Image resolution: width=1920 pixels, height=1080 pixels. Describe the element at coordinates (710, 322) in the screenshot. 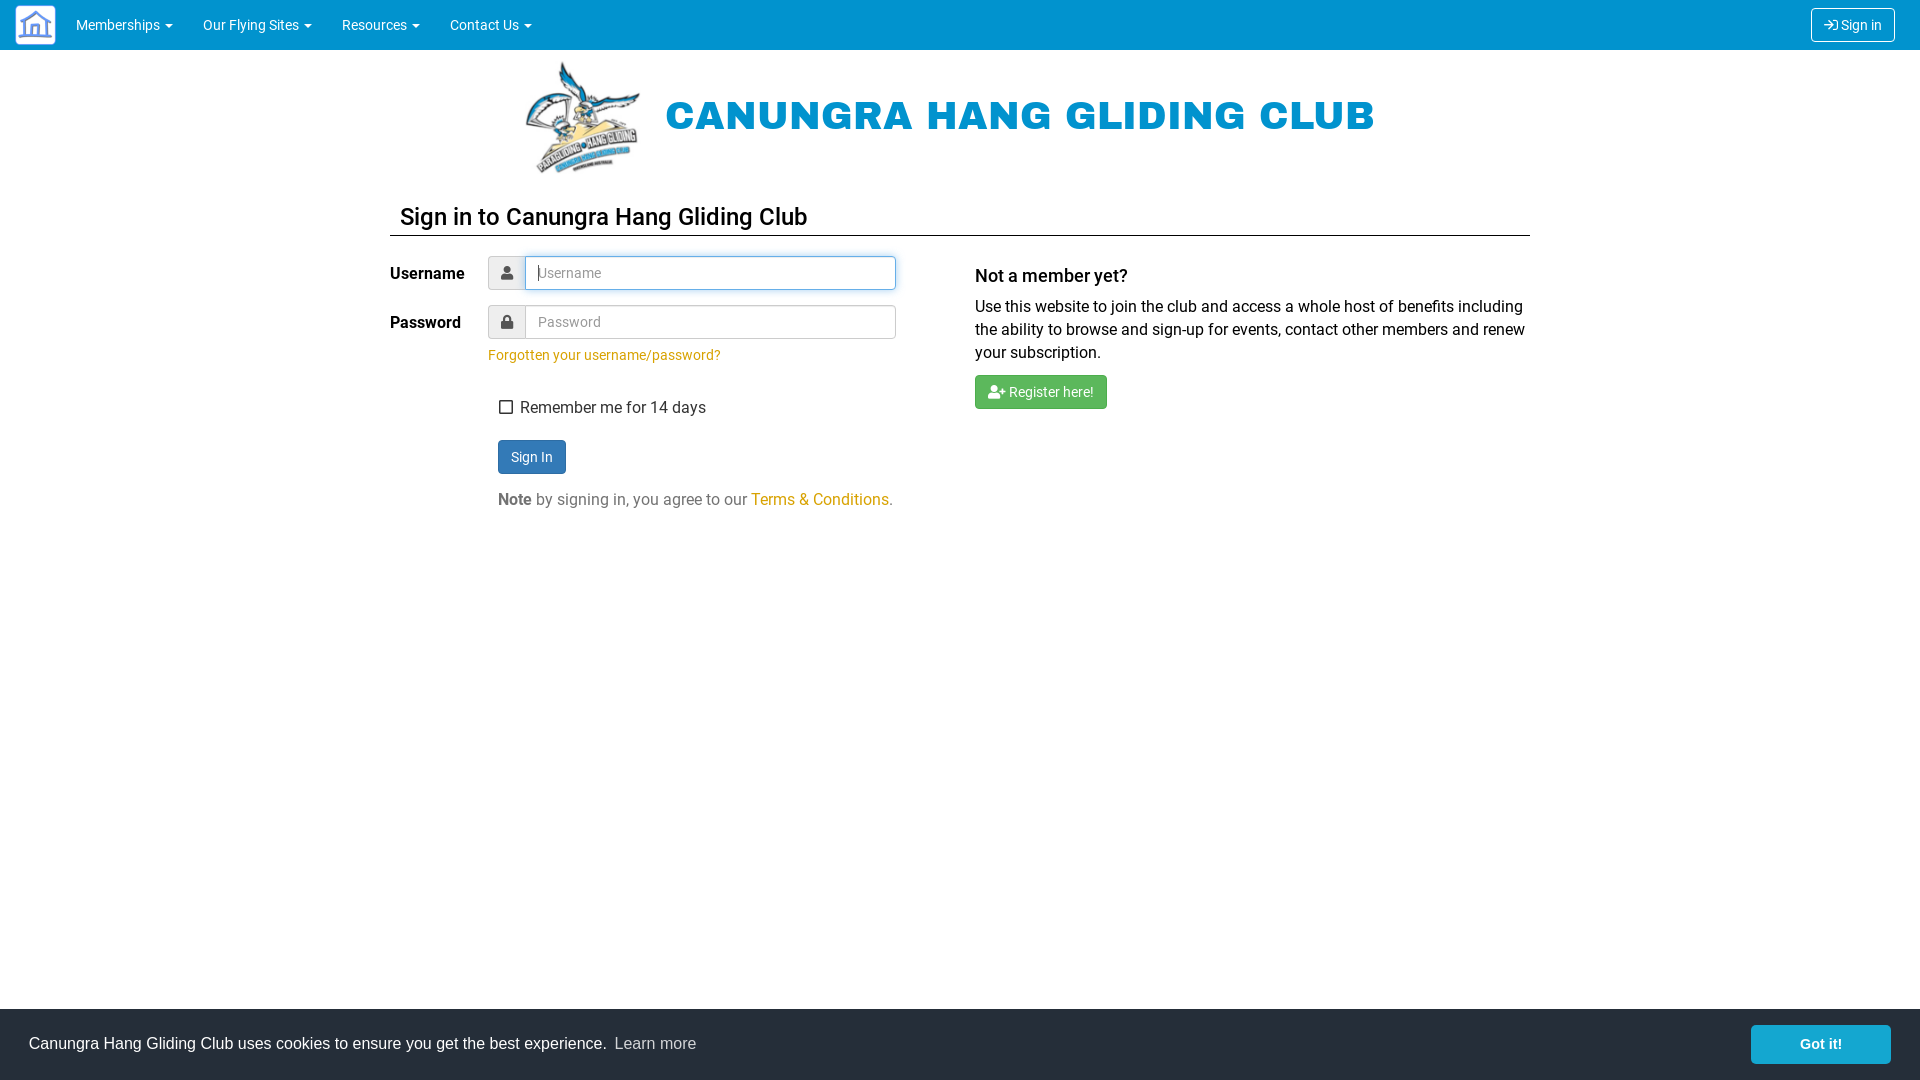

I see `You must enter a password` at that location.